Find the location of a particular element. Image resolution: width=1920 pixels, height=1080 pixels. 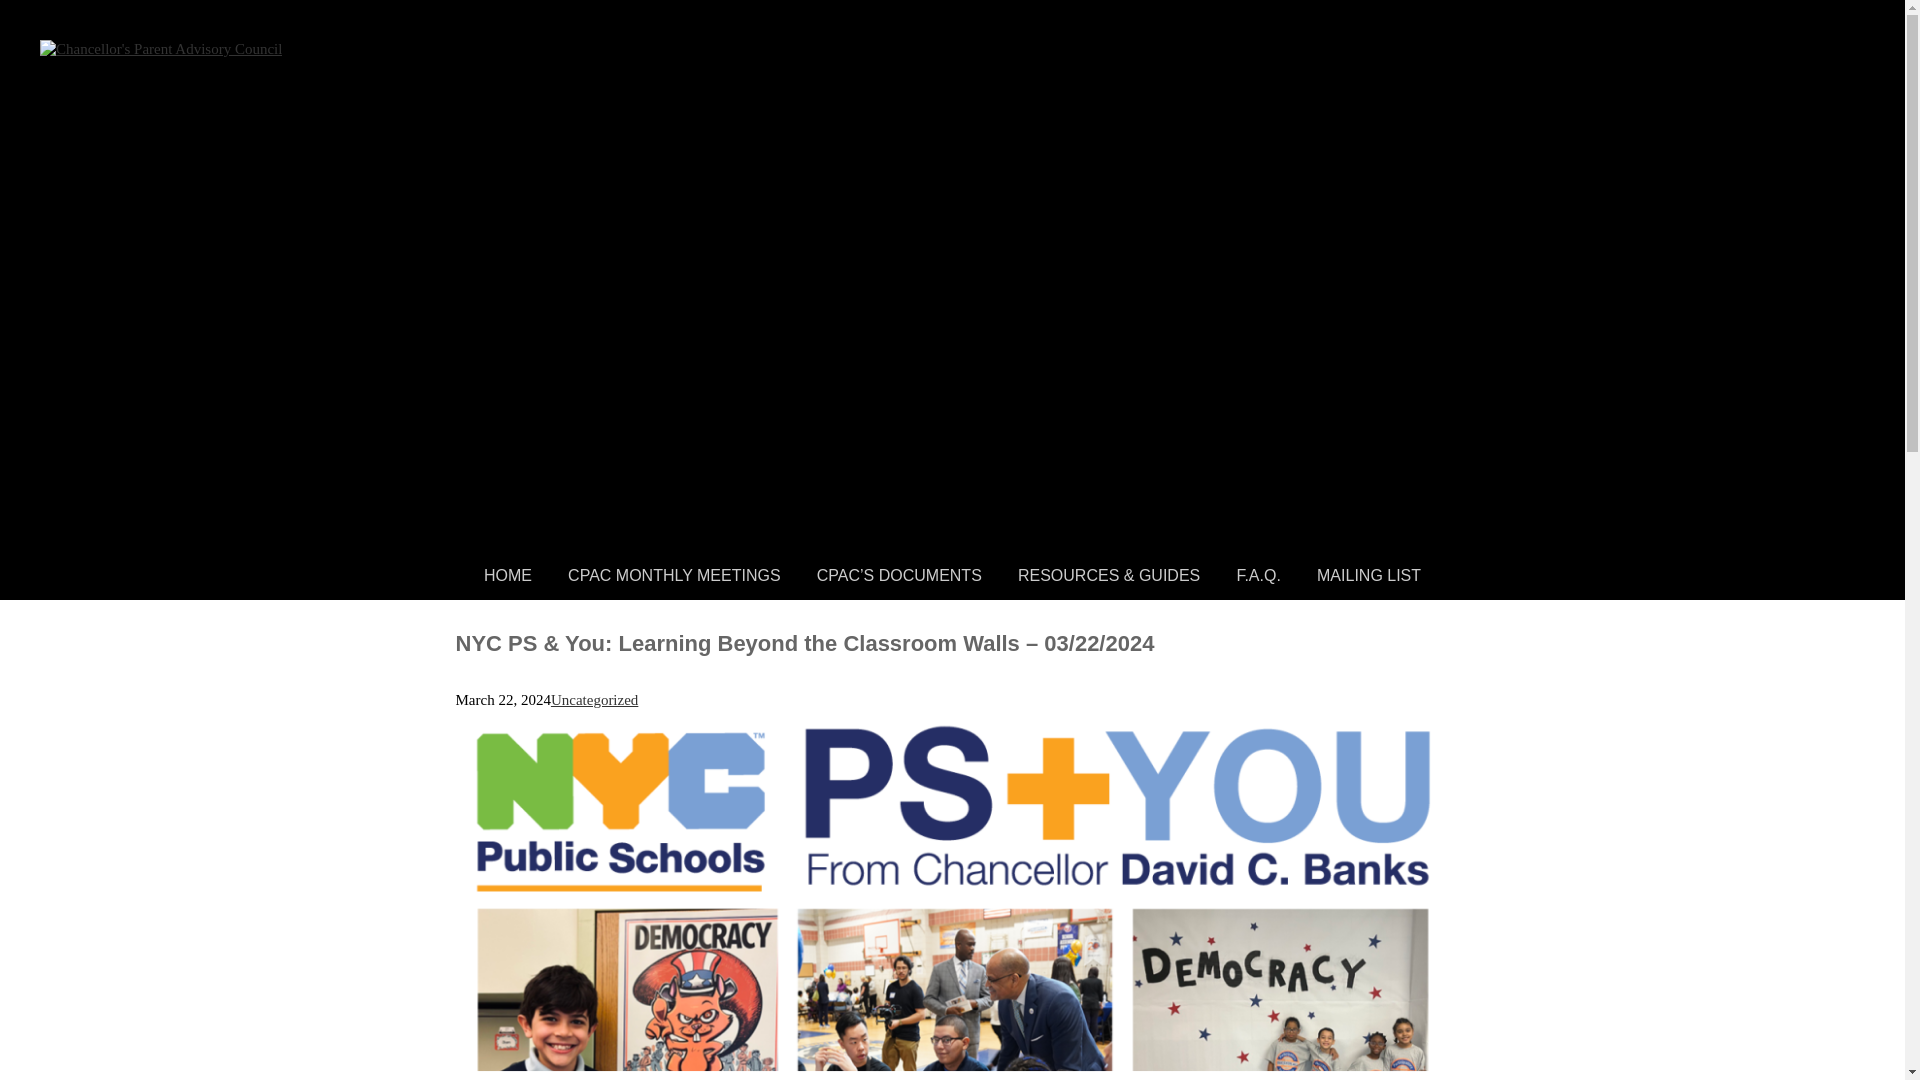

CPAC MONTHLY MEETINGS is located at coordinates (674, 576).